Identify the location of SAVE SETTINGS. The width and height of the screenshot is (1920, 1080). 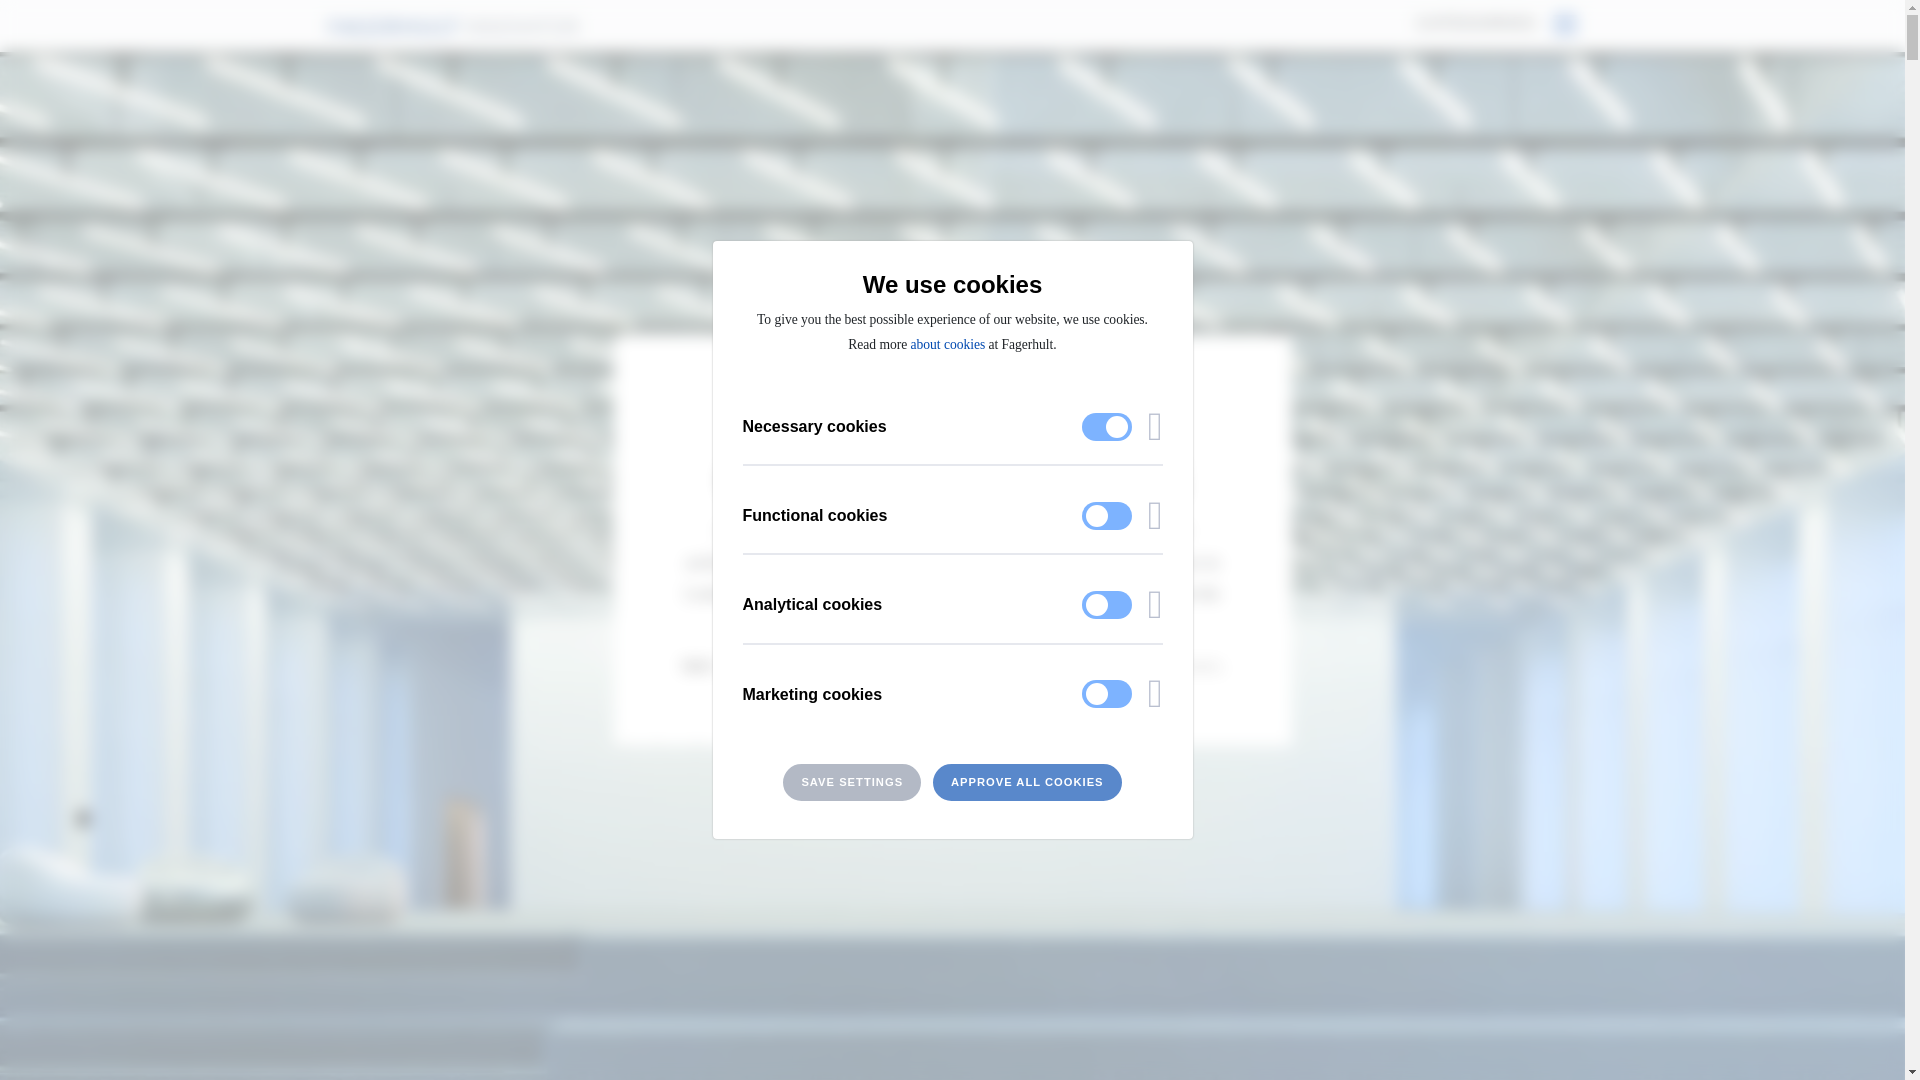
(852, 782).